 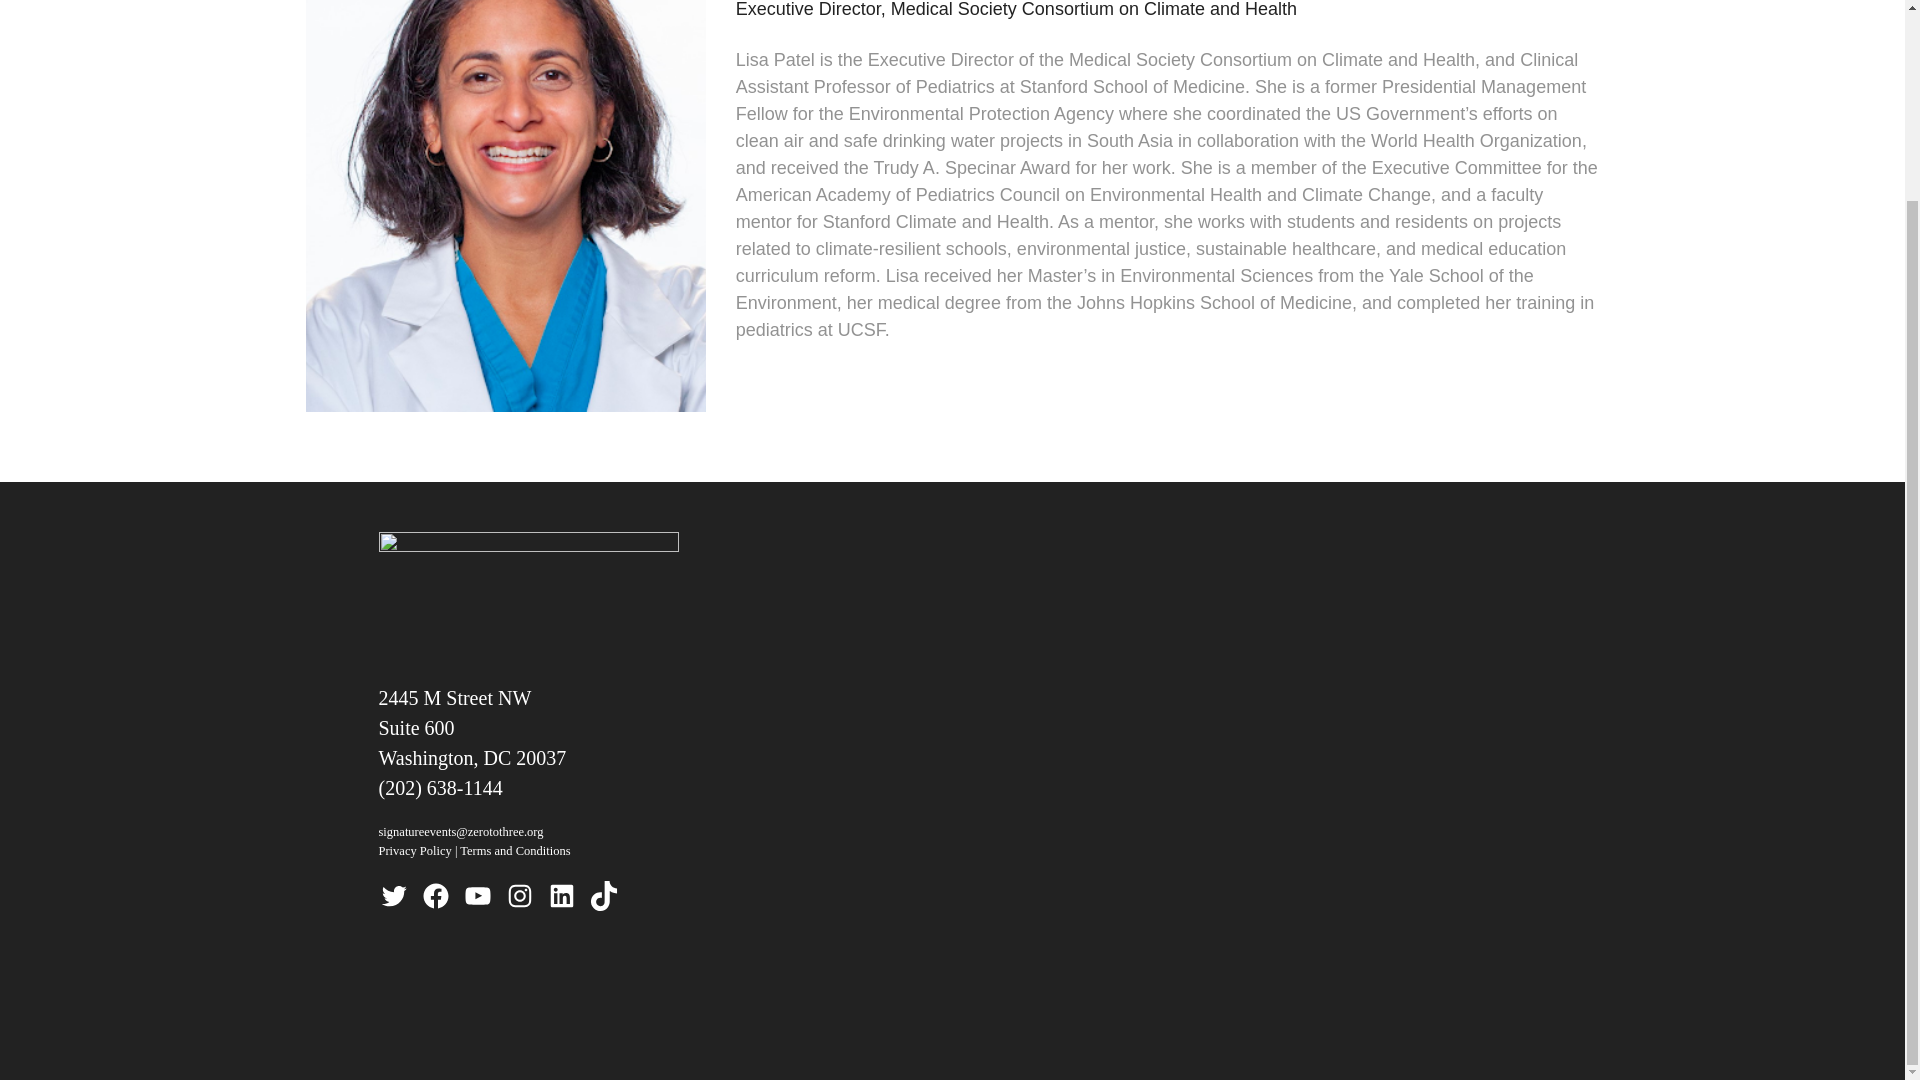 I want to click on YouTube, so click(x=476, y=896).